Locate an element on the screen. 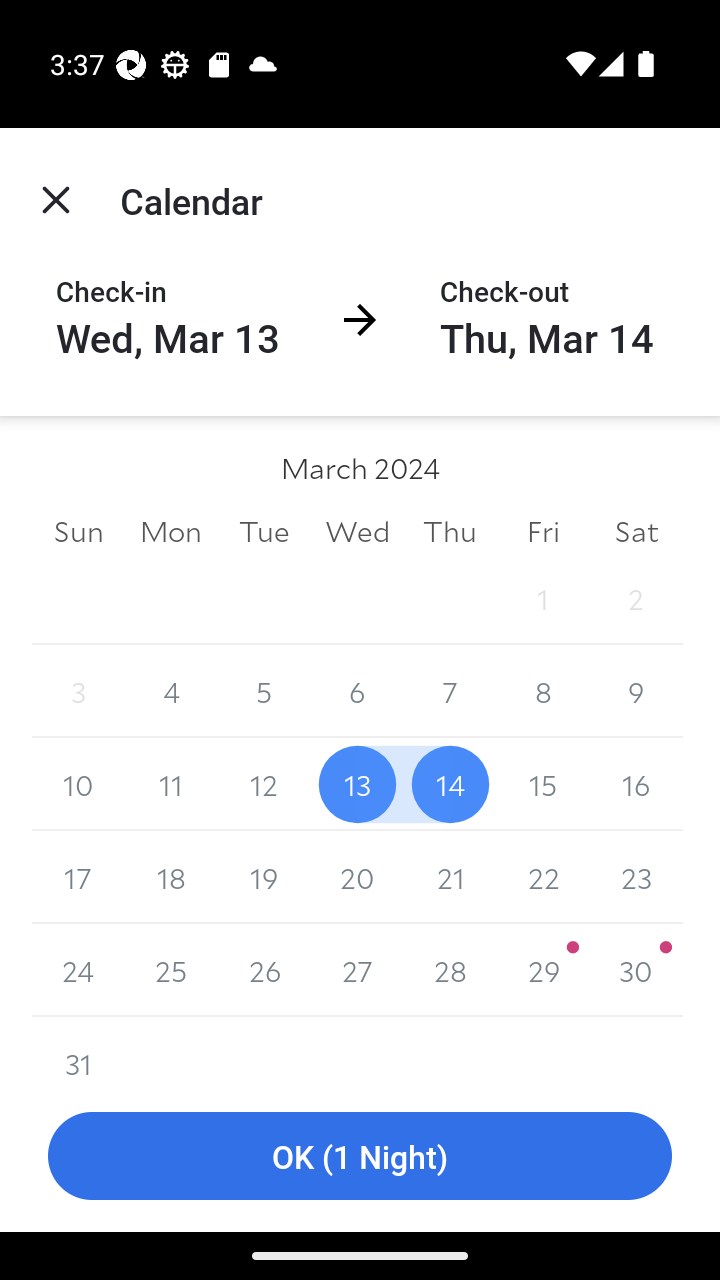 The width and height of the screenshot is (720, 1280). 11 11 March 2024 is located at coordinates (172, 784).